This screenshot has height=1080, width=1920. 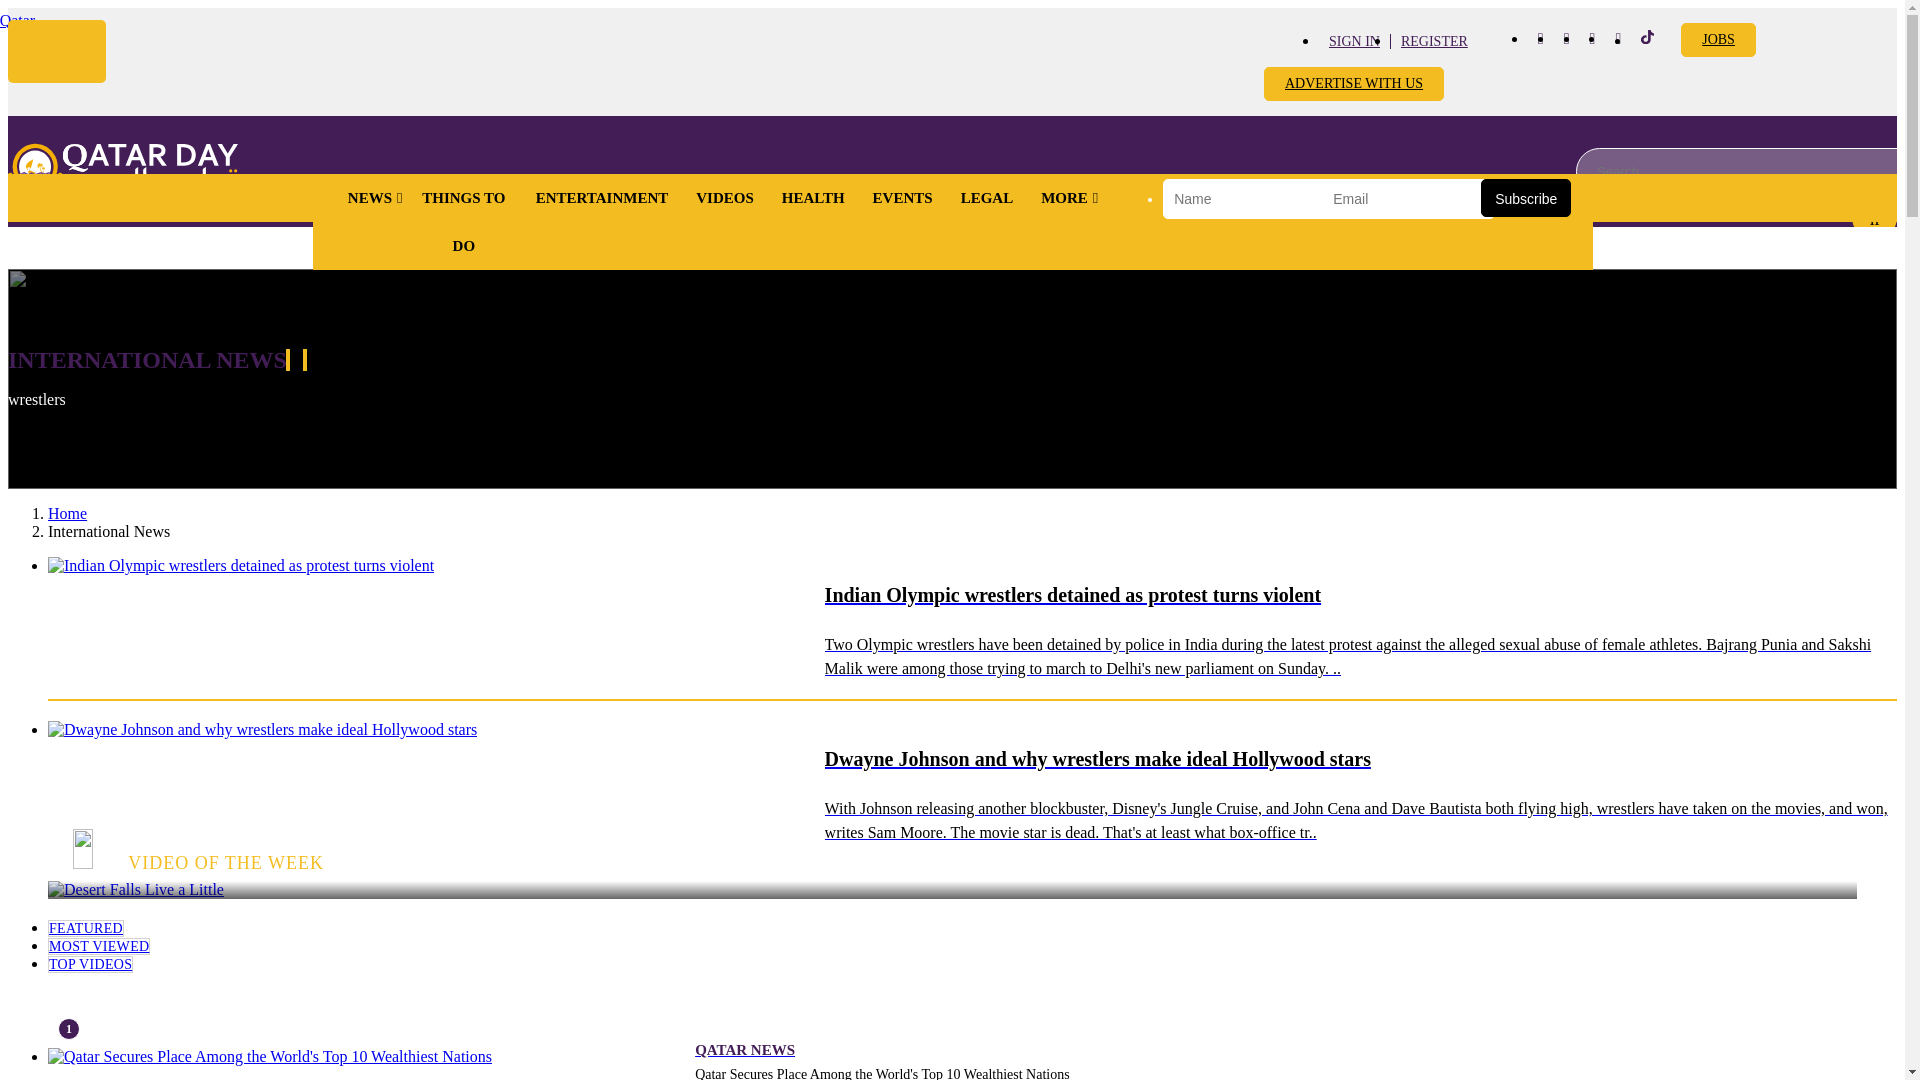 I want to click on Doha, Qatar, so click(x=17, y=20).